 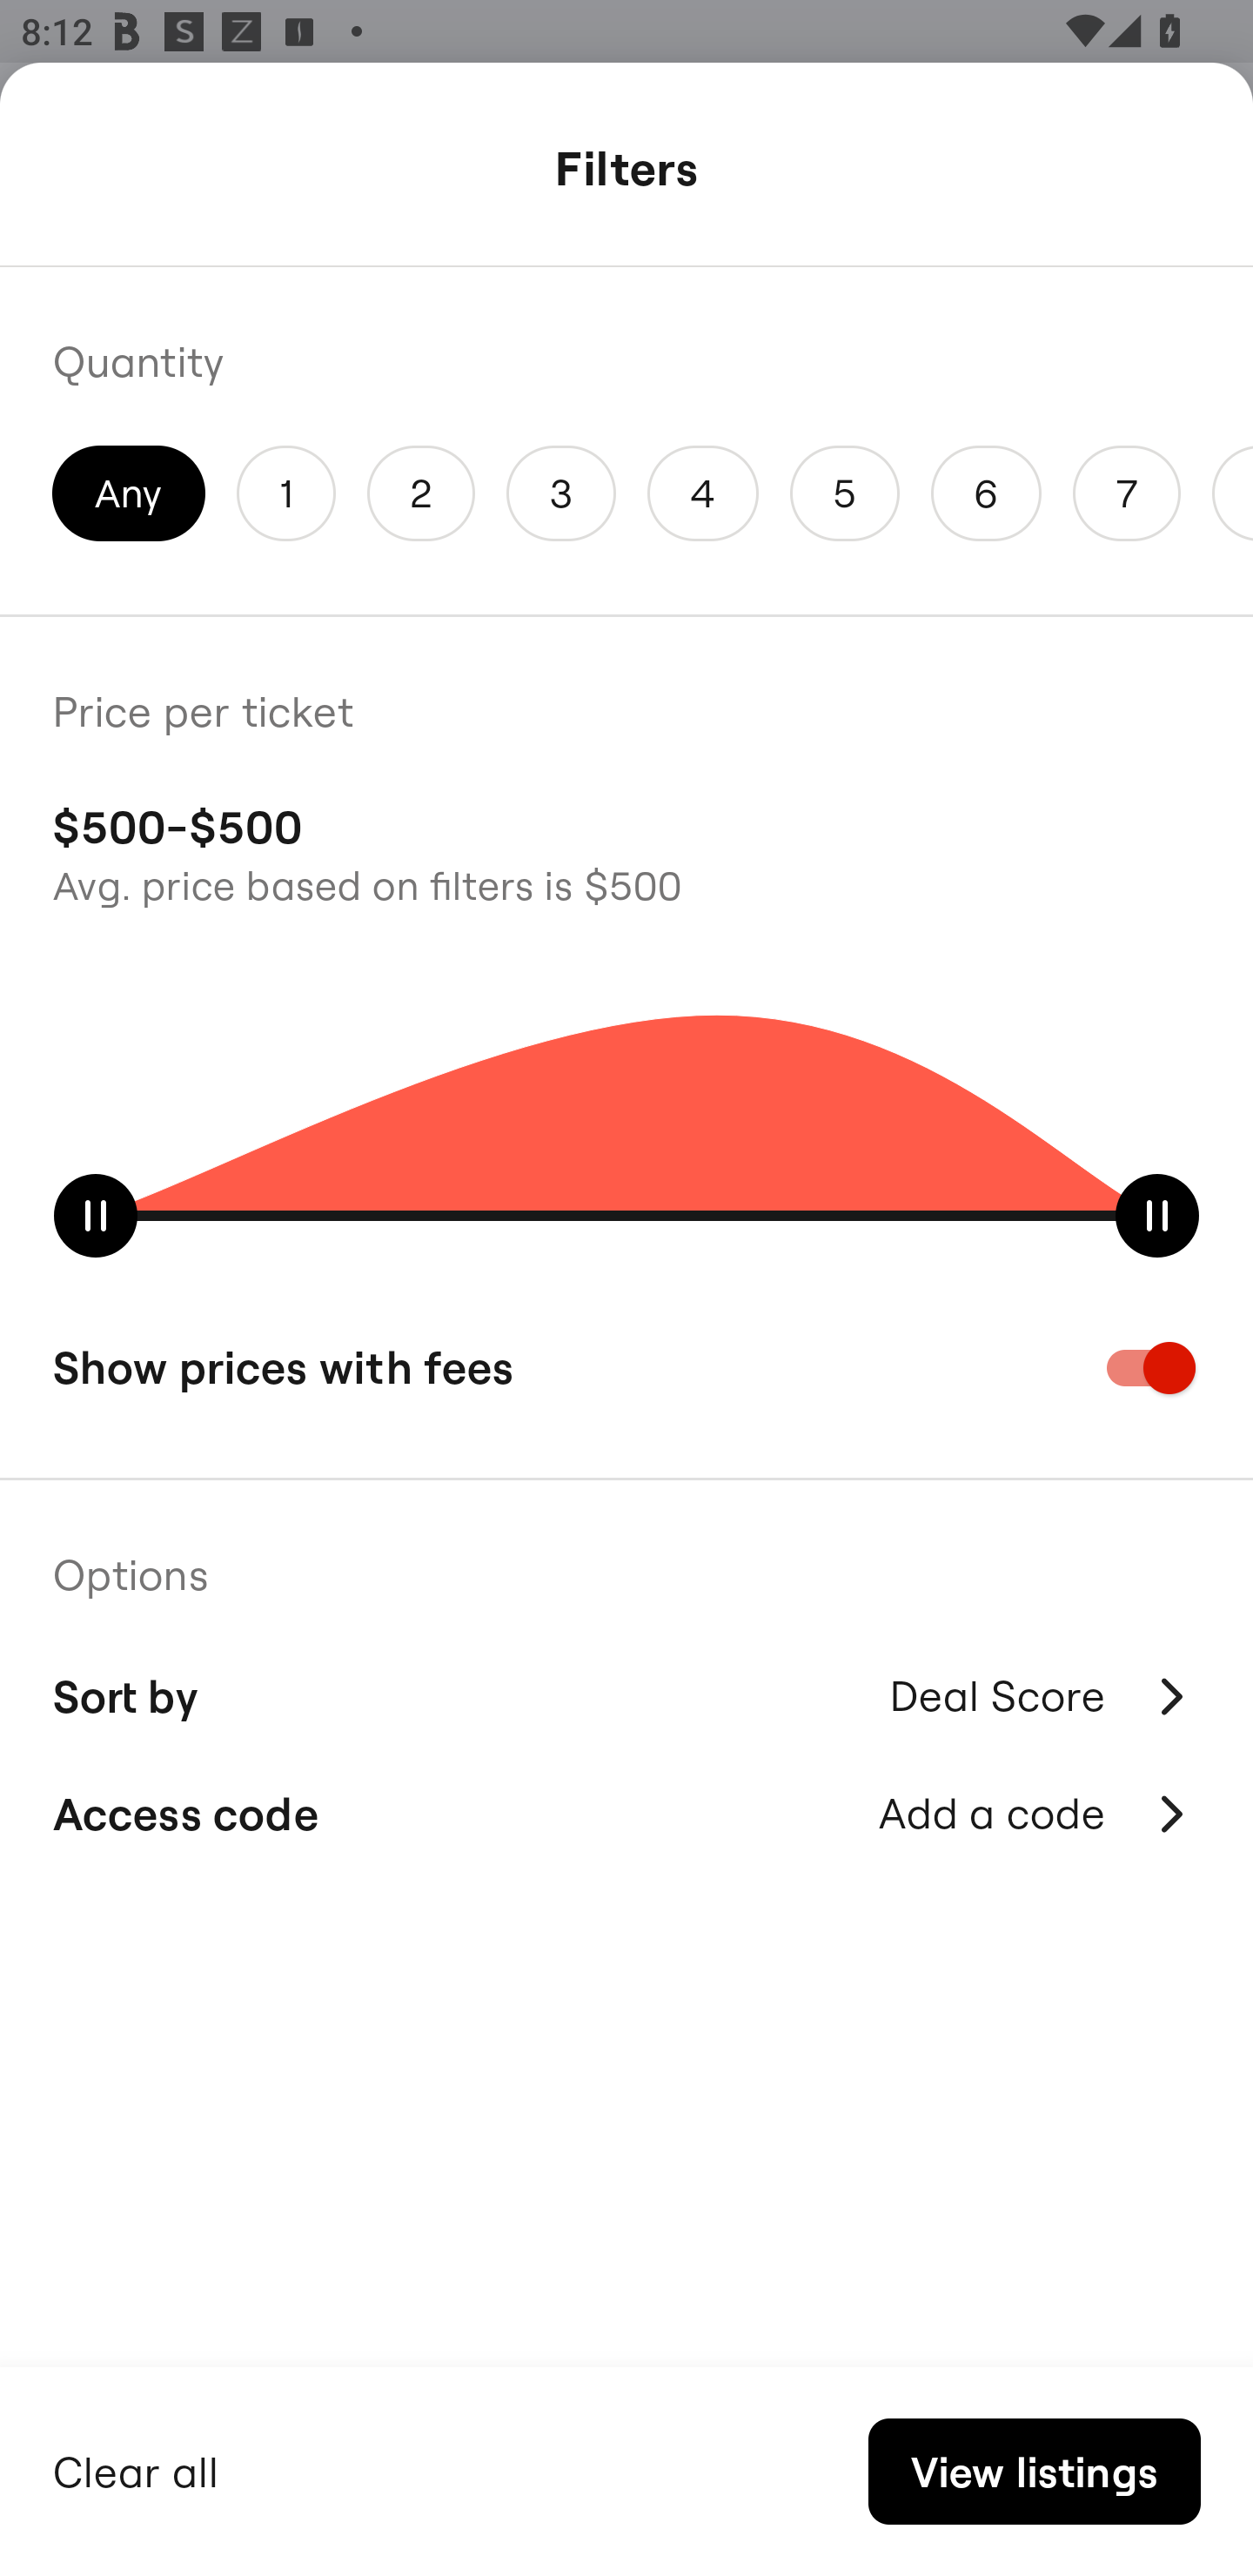 What do you see at coordinates (136, 2468) in the screenshot?
I see `Clear all` at bounding box center [136, 2468].